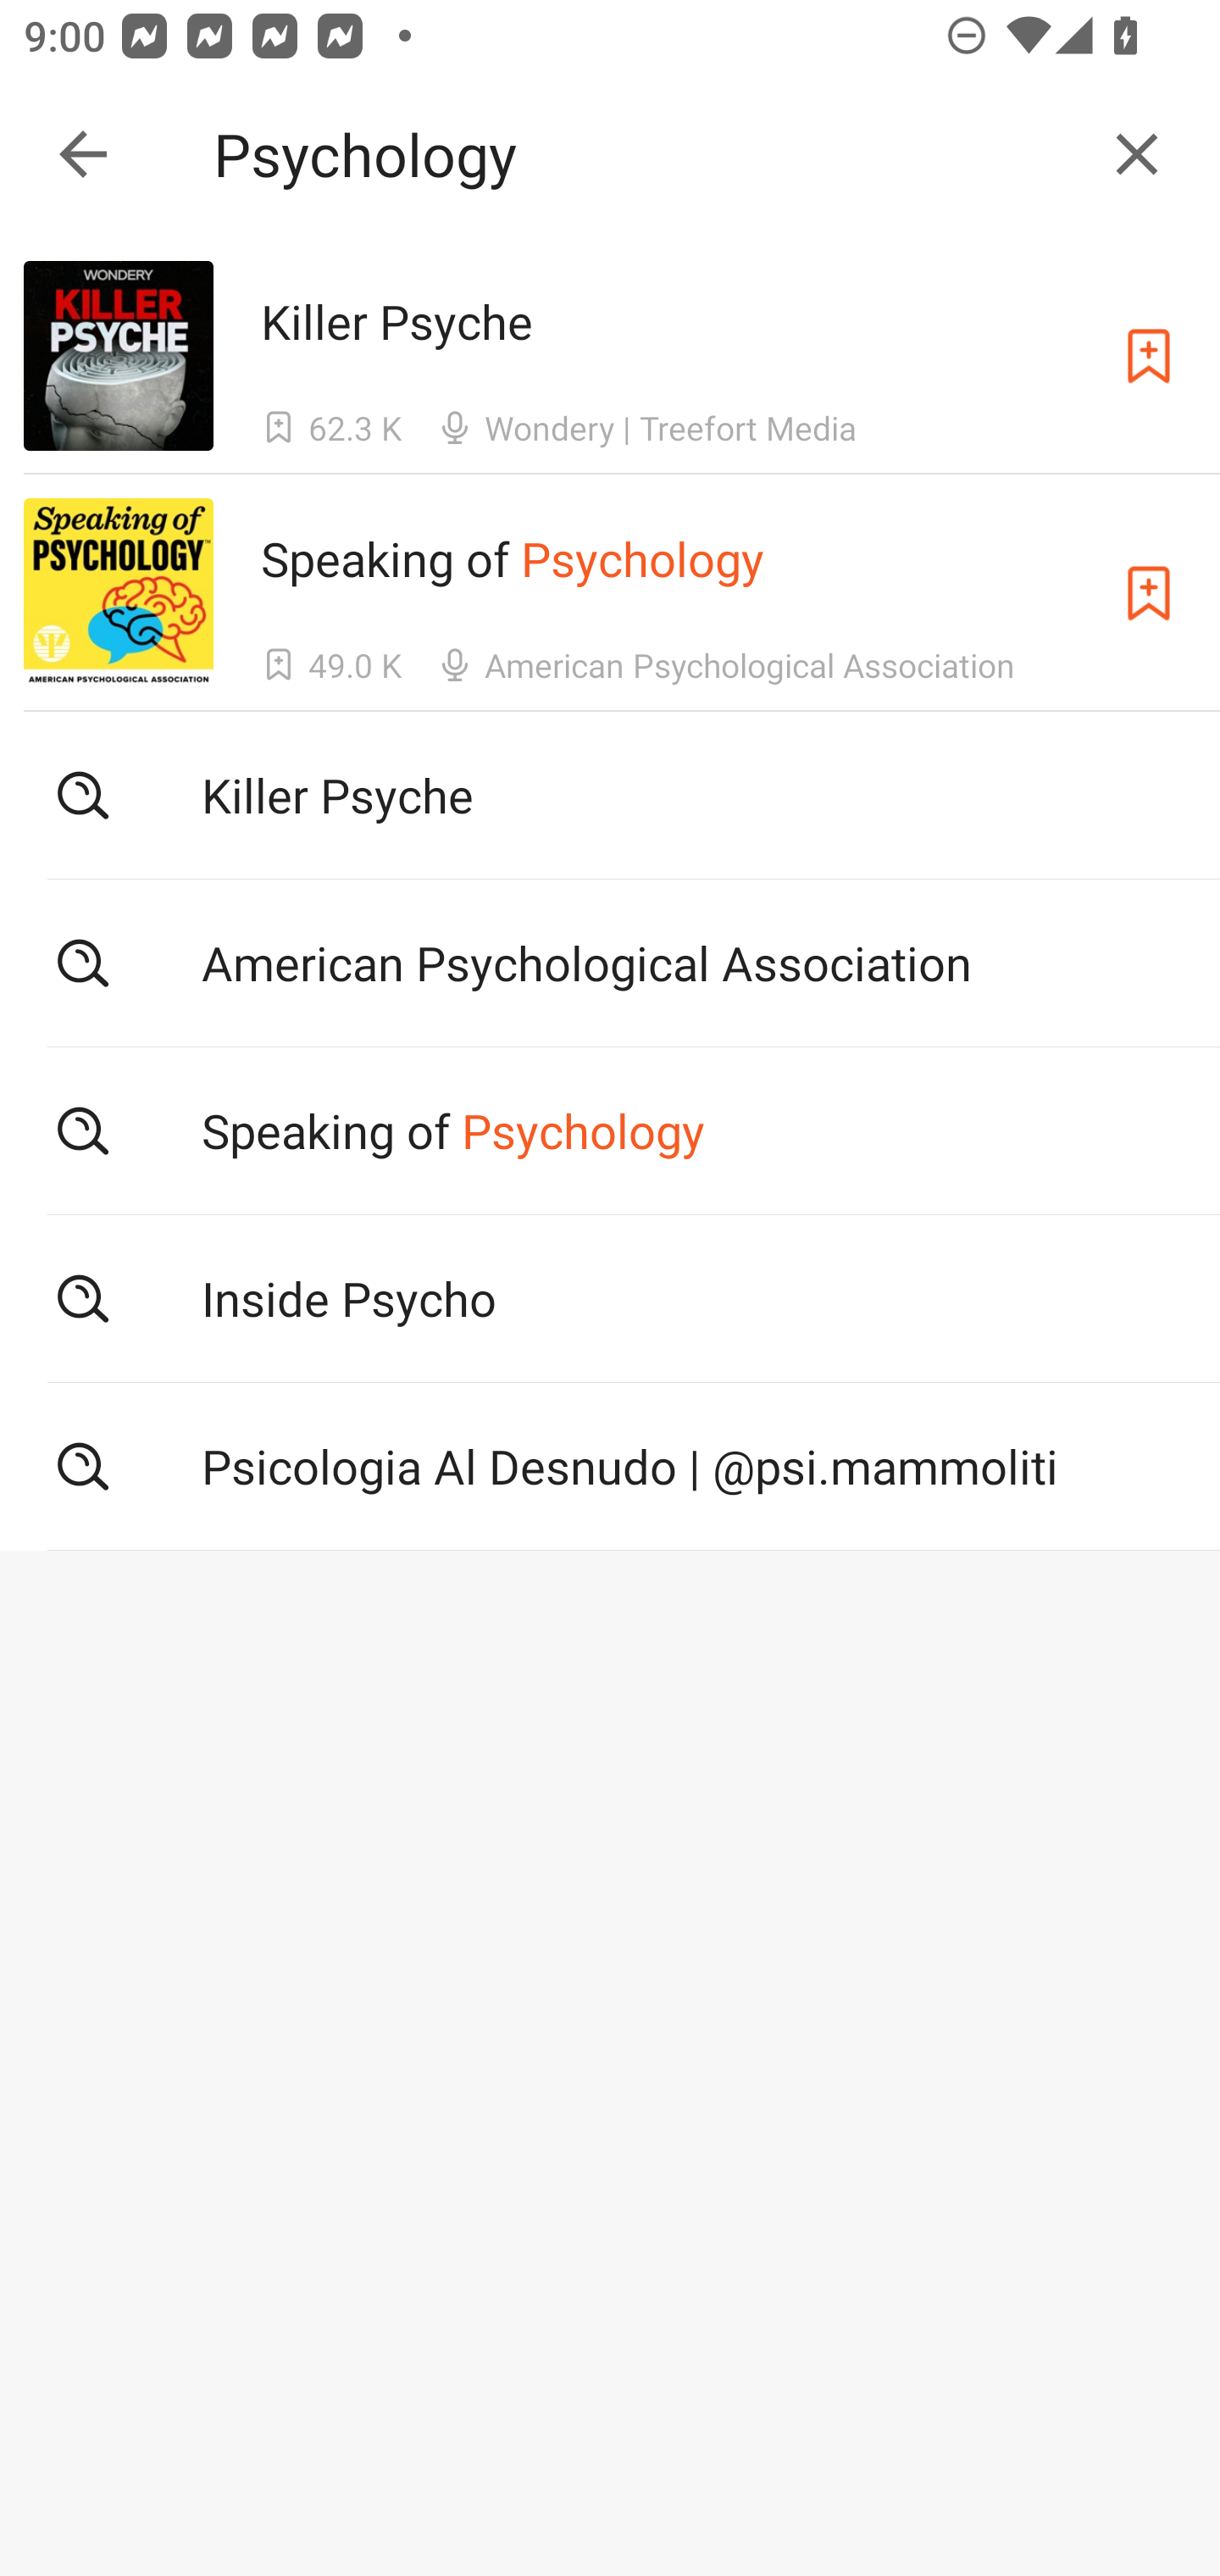 Image resolution: width=1220 pixels, height=2576 pixels. I want to click on  Inside Psycho, so click(610, 1299).